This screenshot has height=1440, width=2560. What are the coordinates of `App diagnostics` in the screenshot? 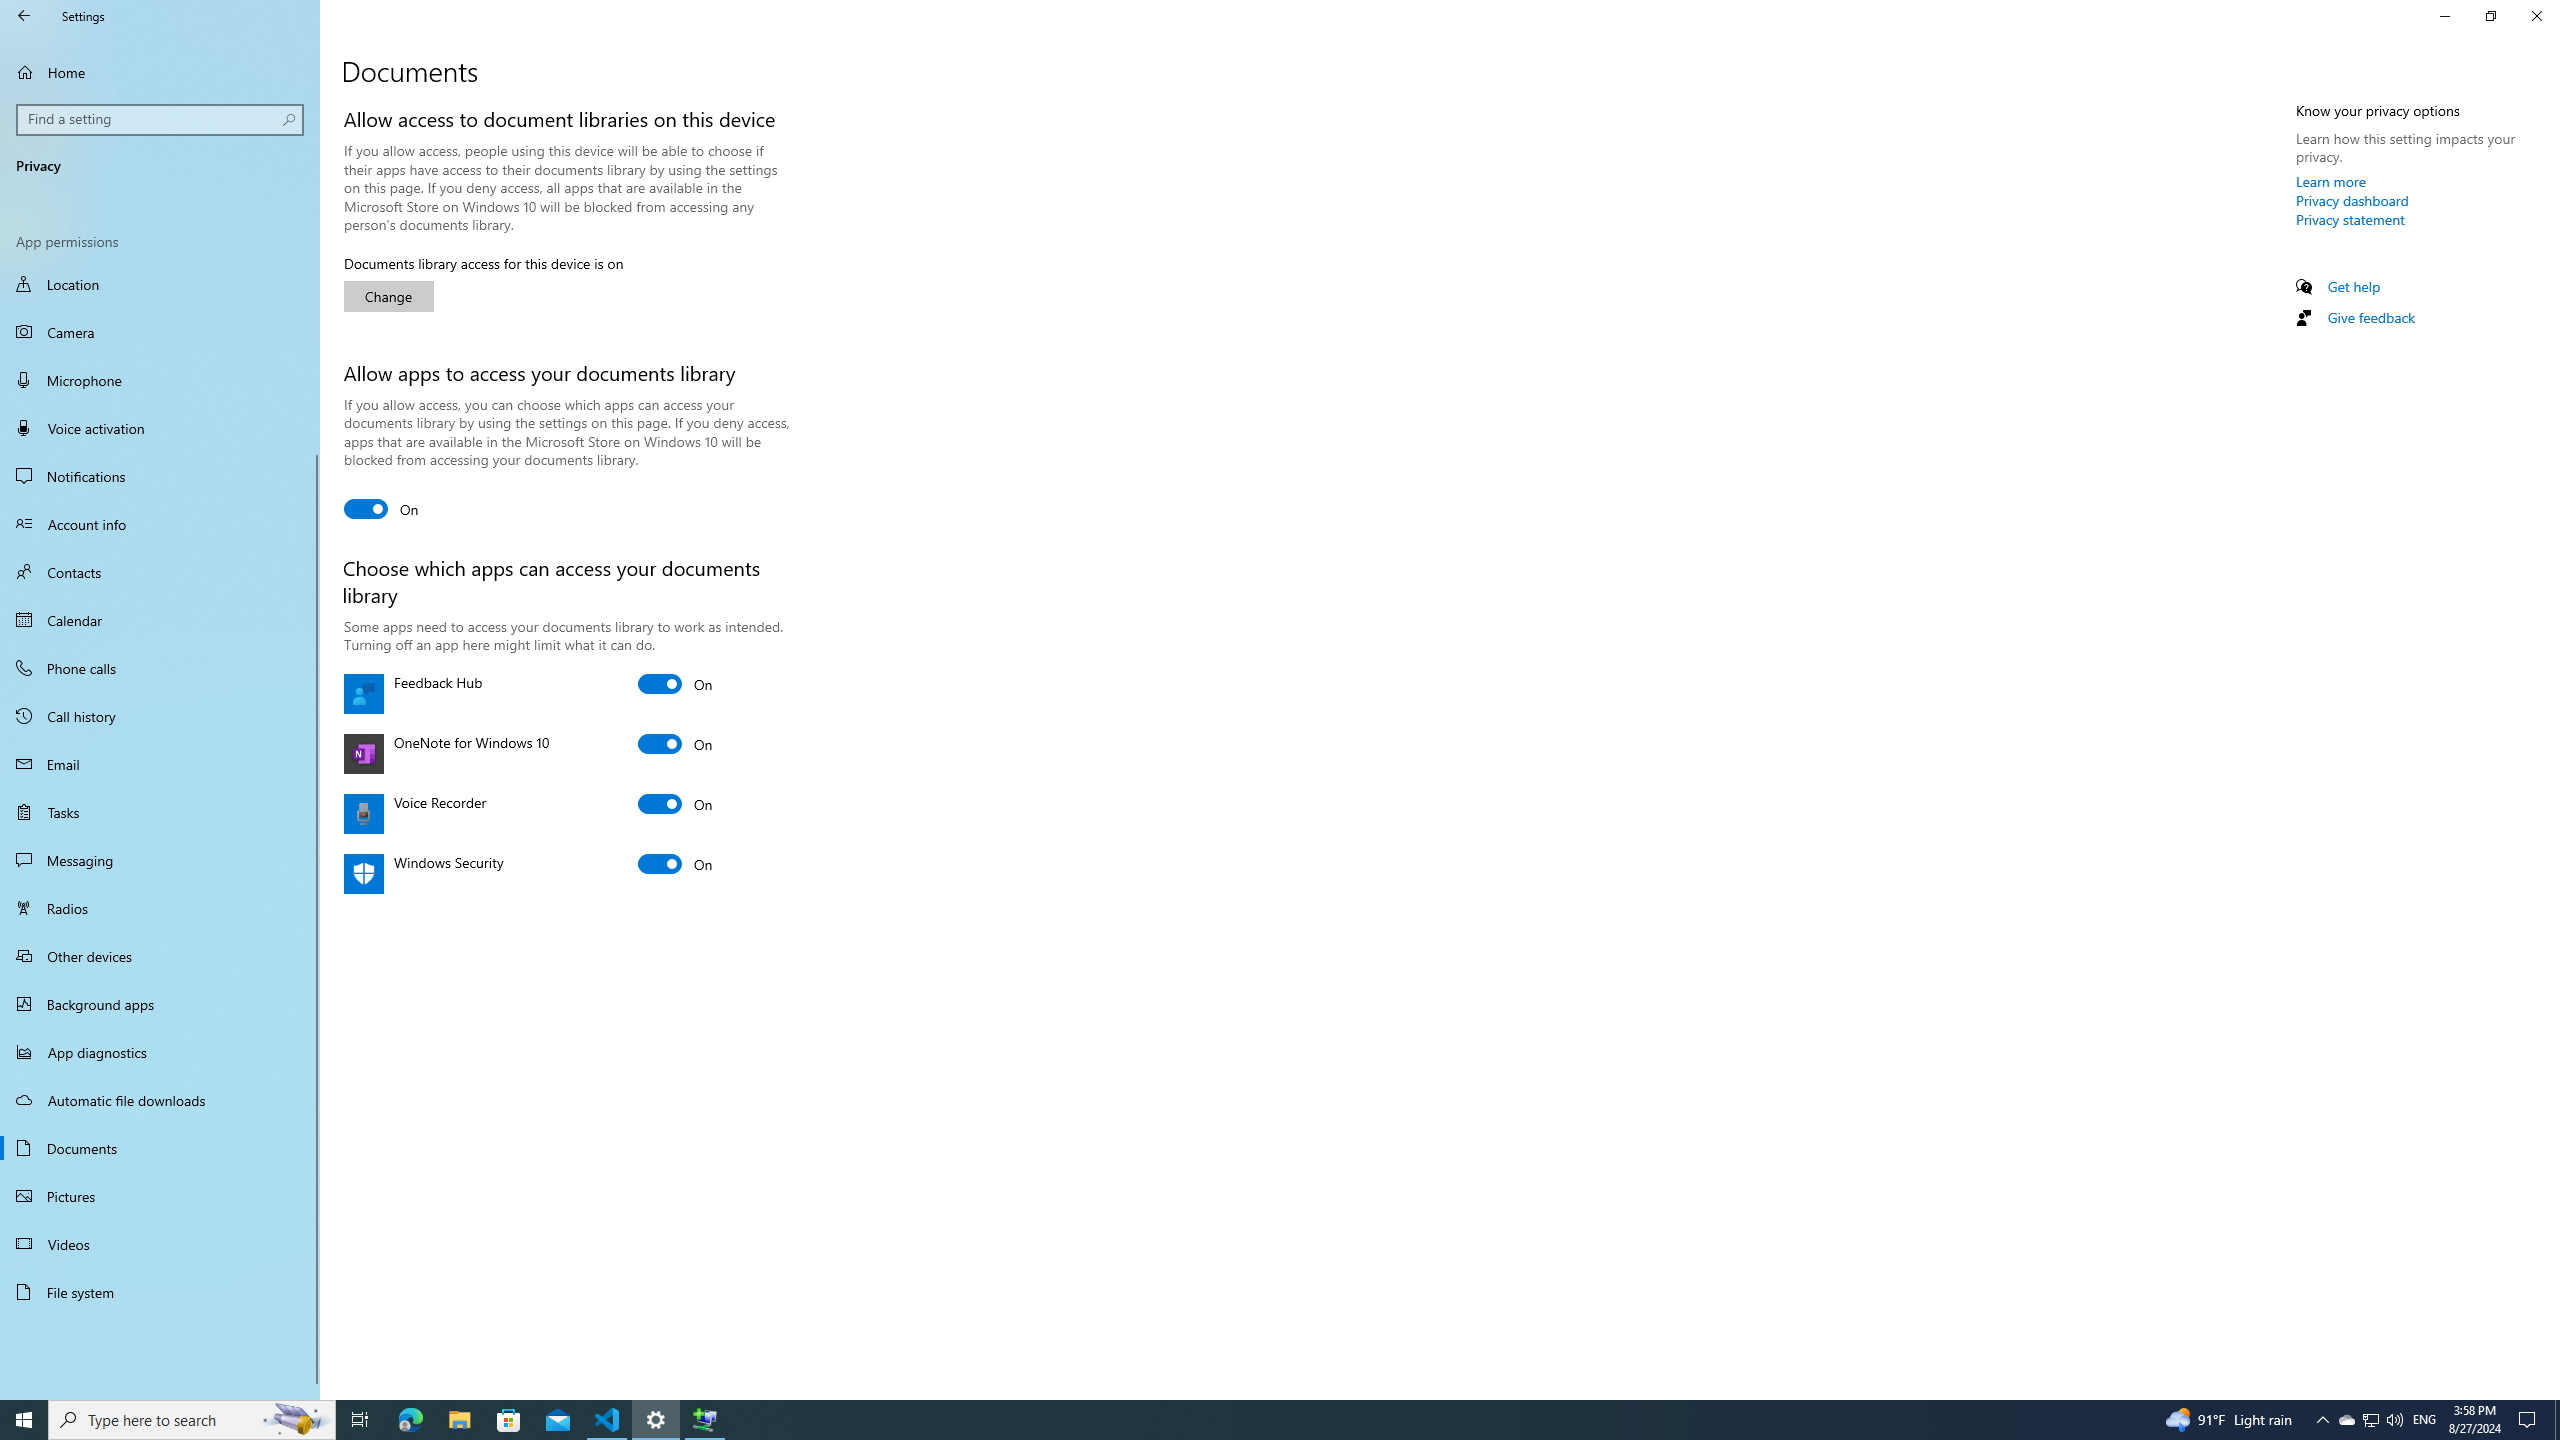 It's located at (160, 1052).